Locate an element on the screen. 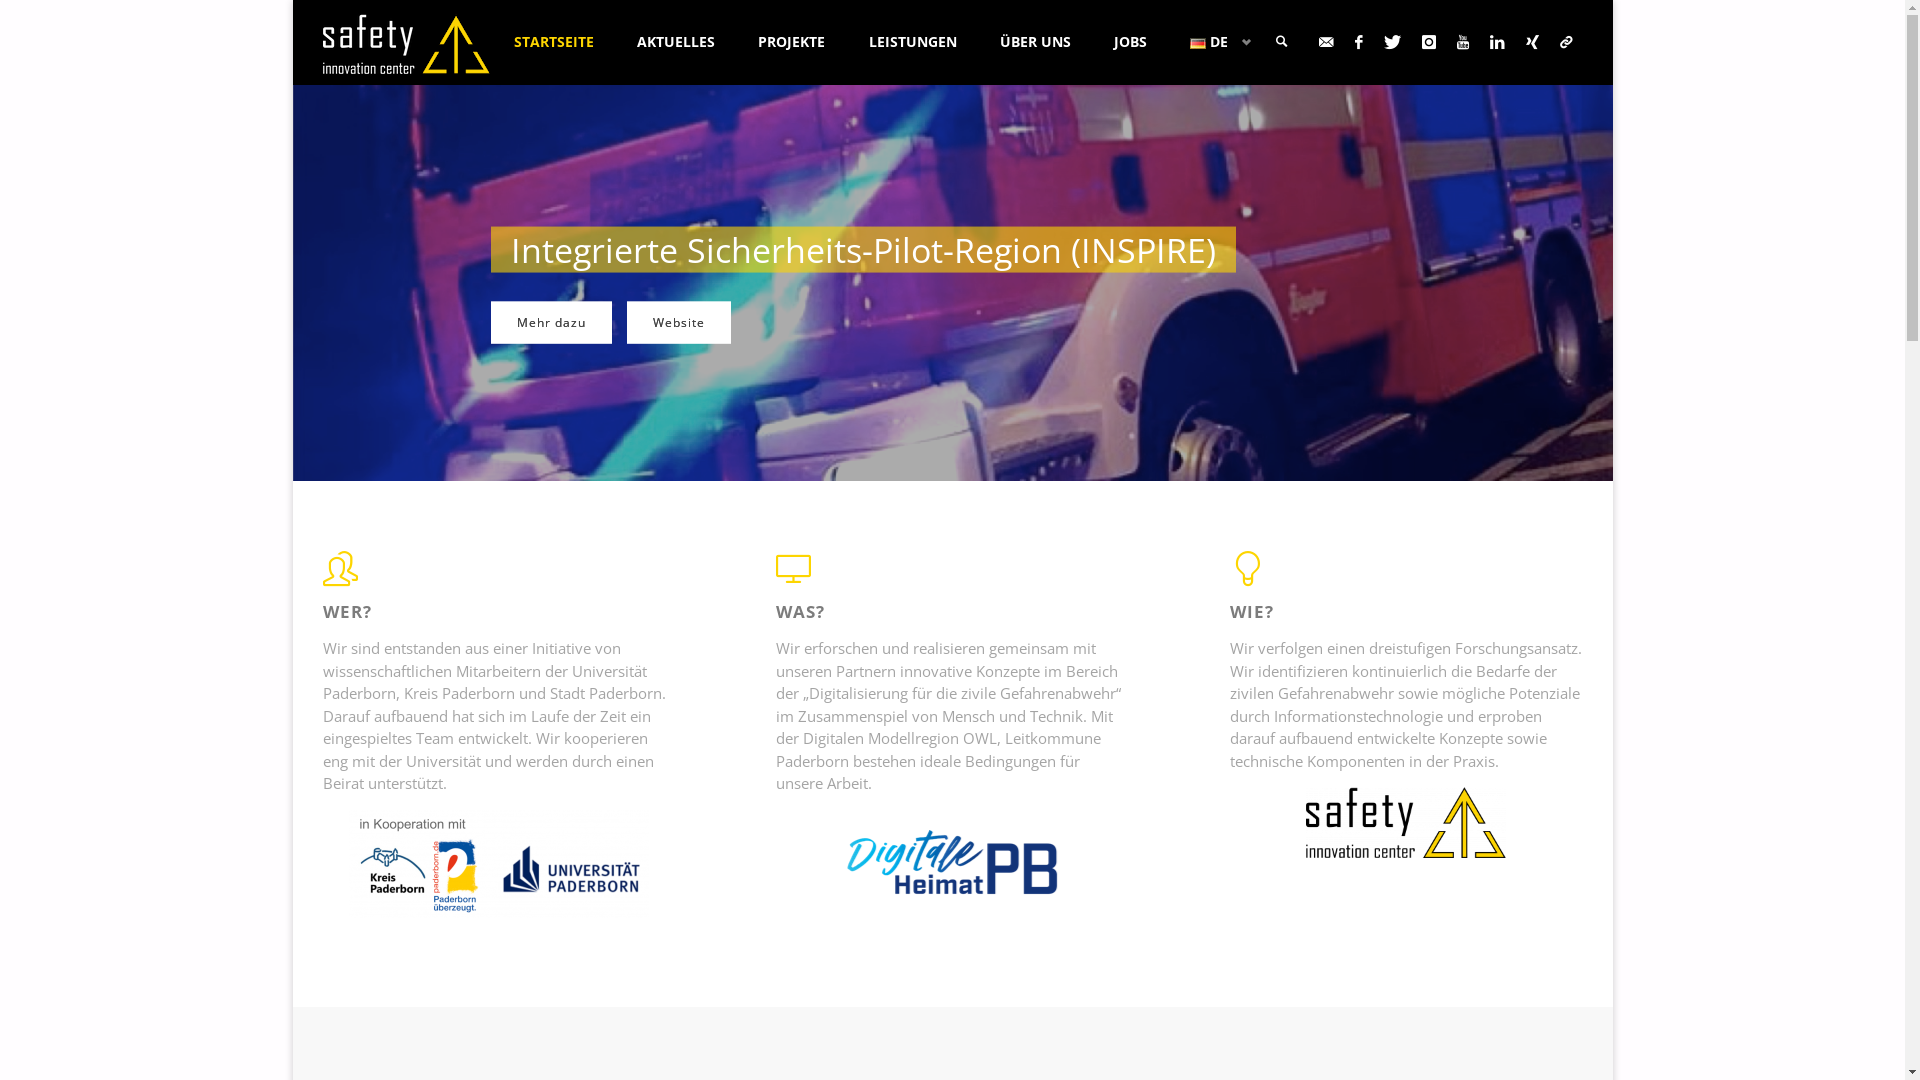  STARTSEITE is located at coordinates (553, 42).